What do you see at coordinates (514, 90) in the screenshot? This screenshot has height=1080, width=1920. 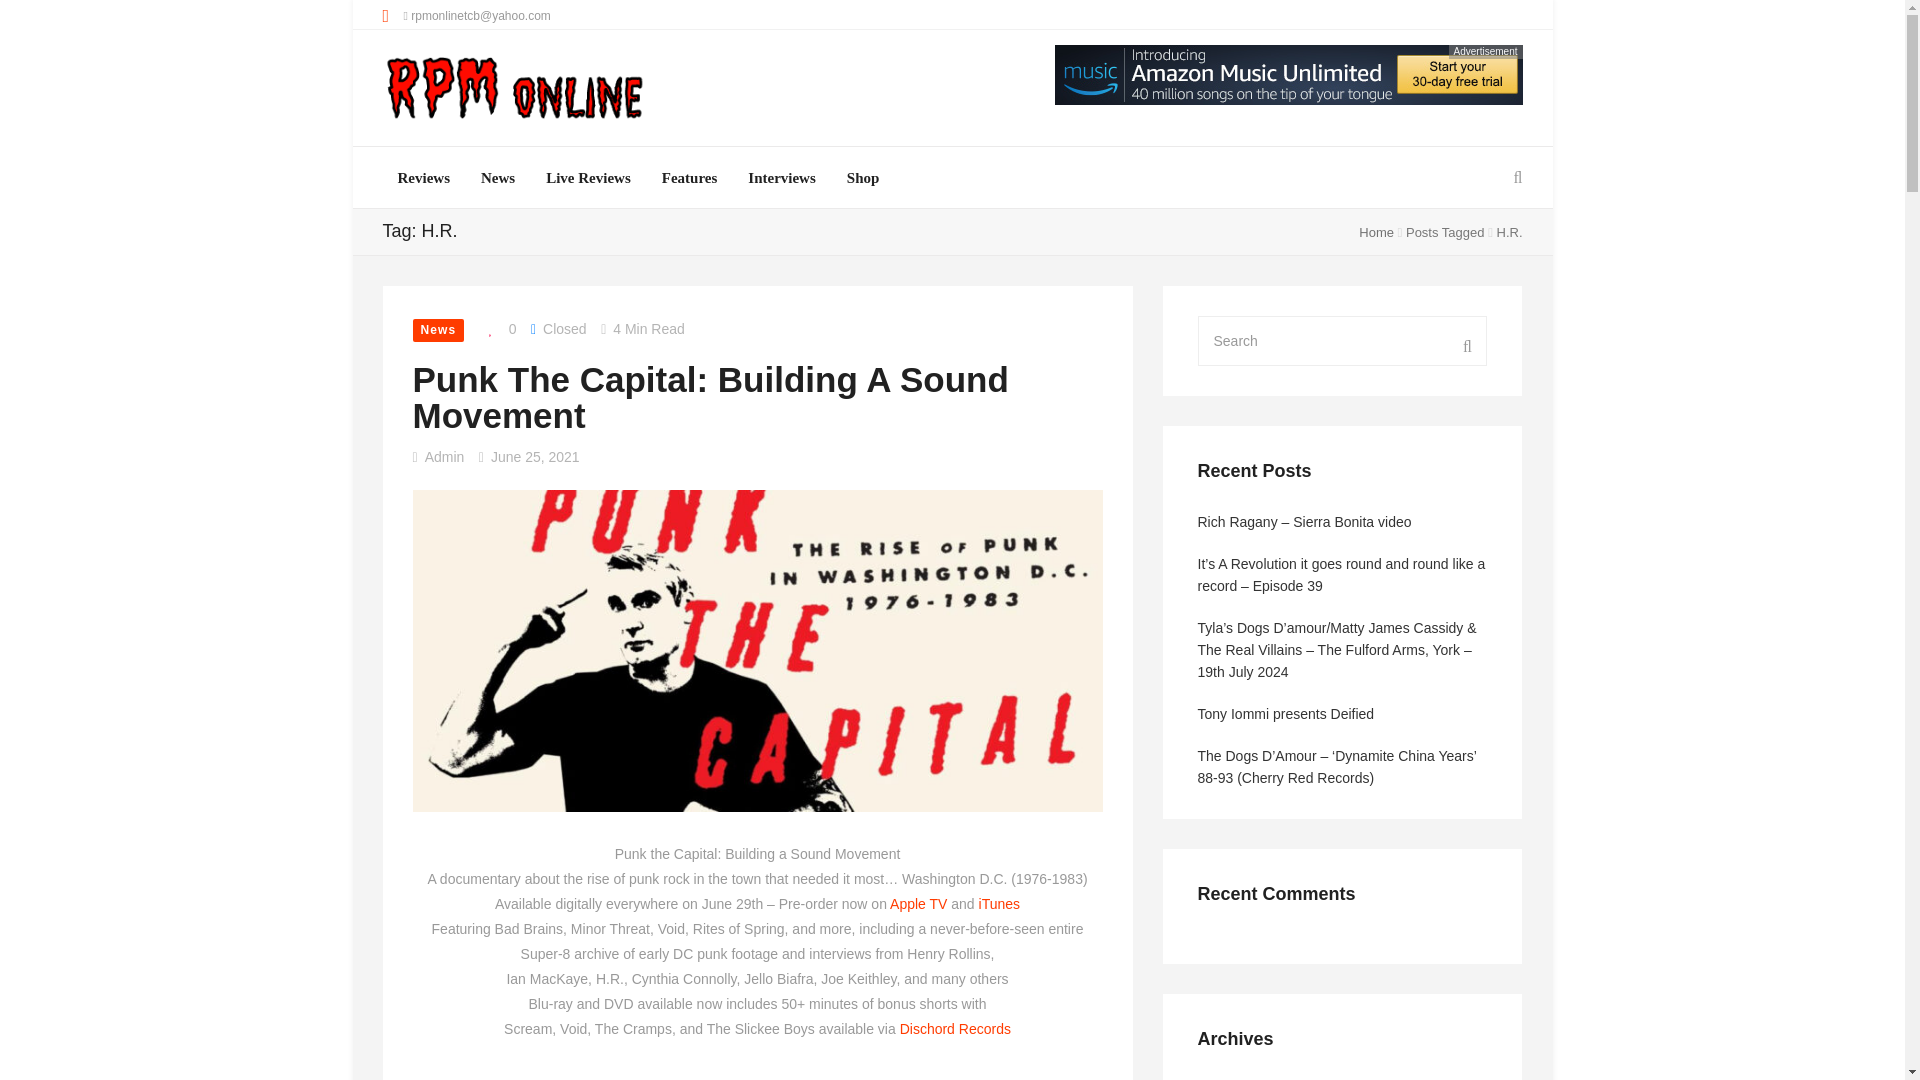 I see `RPM Online` at bounding box center [514, 90].